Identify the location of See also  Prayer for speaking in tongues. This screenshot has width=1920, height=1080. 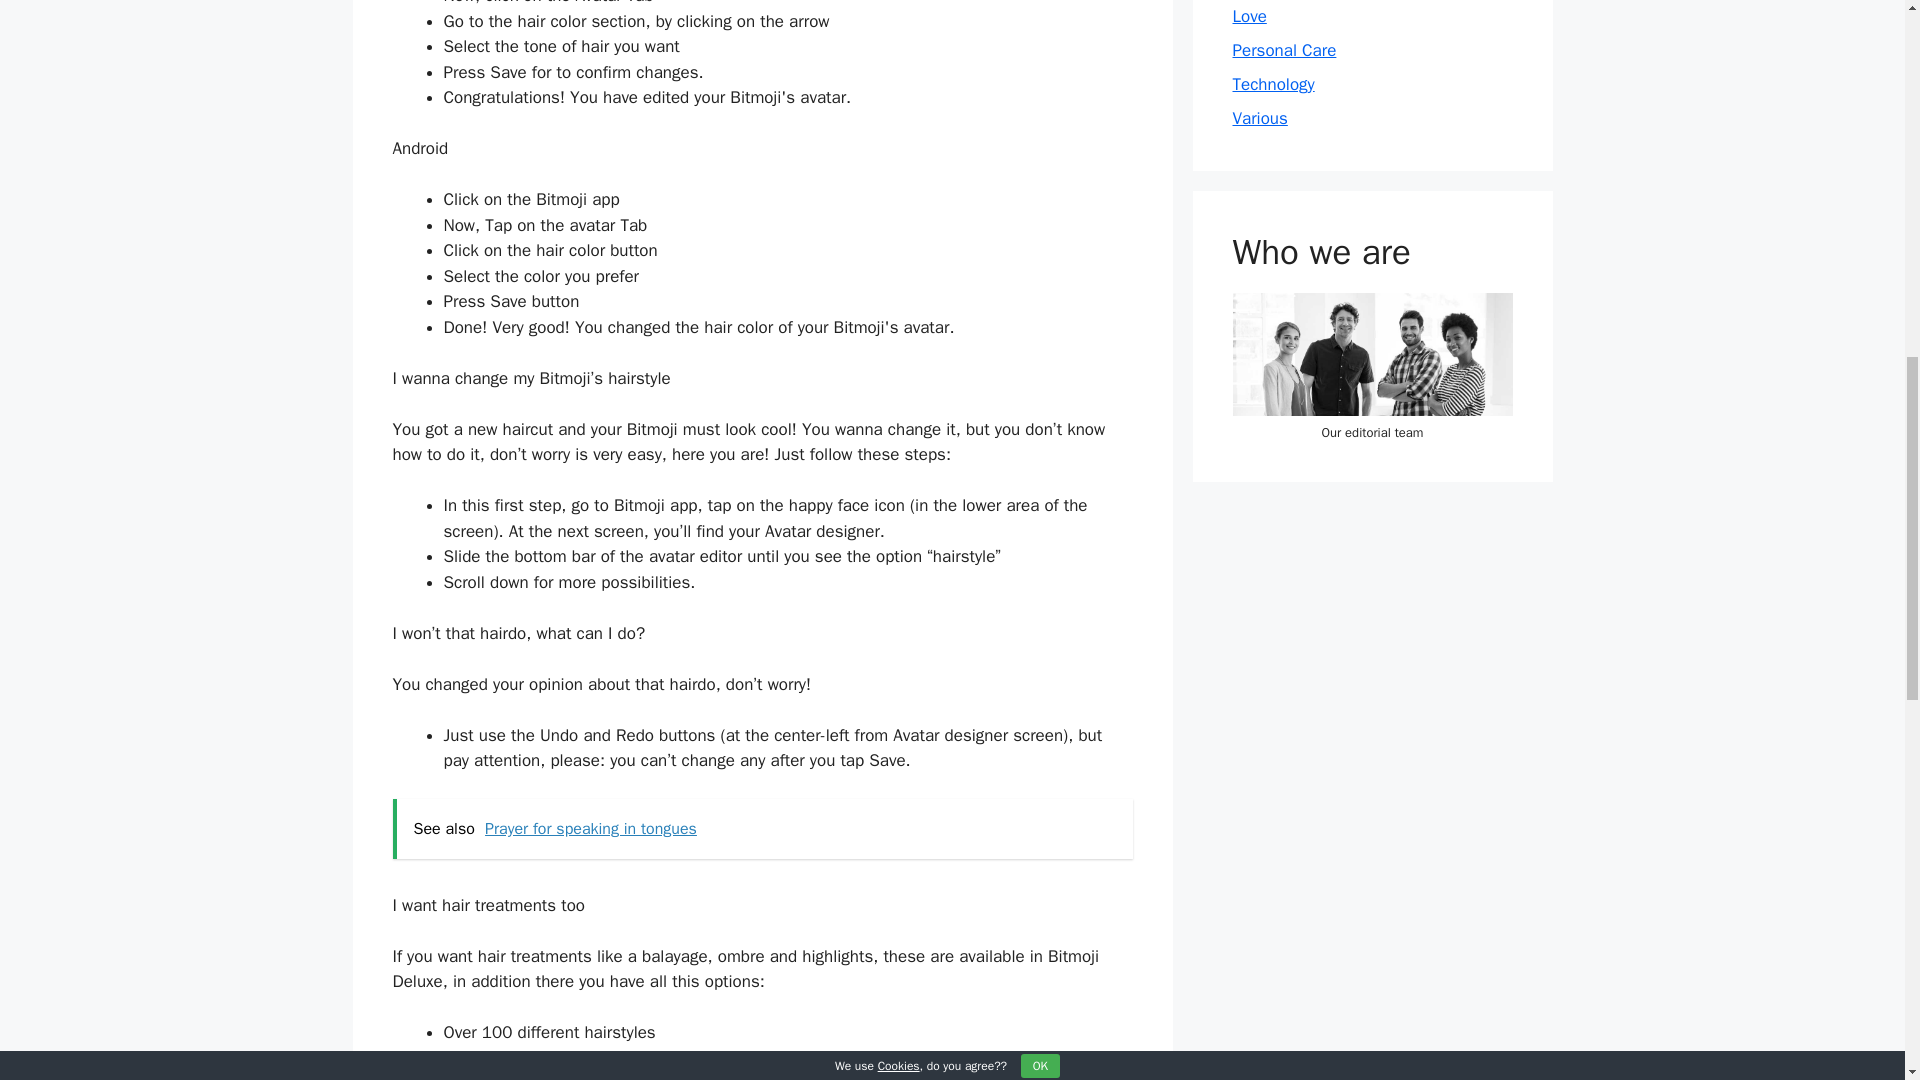
(762, 828).